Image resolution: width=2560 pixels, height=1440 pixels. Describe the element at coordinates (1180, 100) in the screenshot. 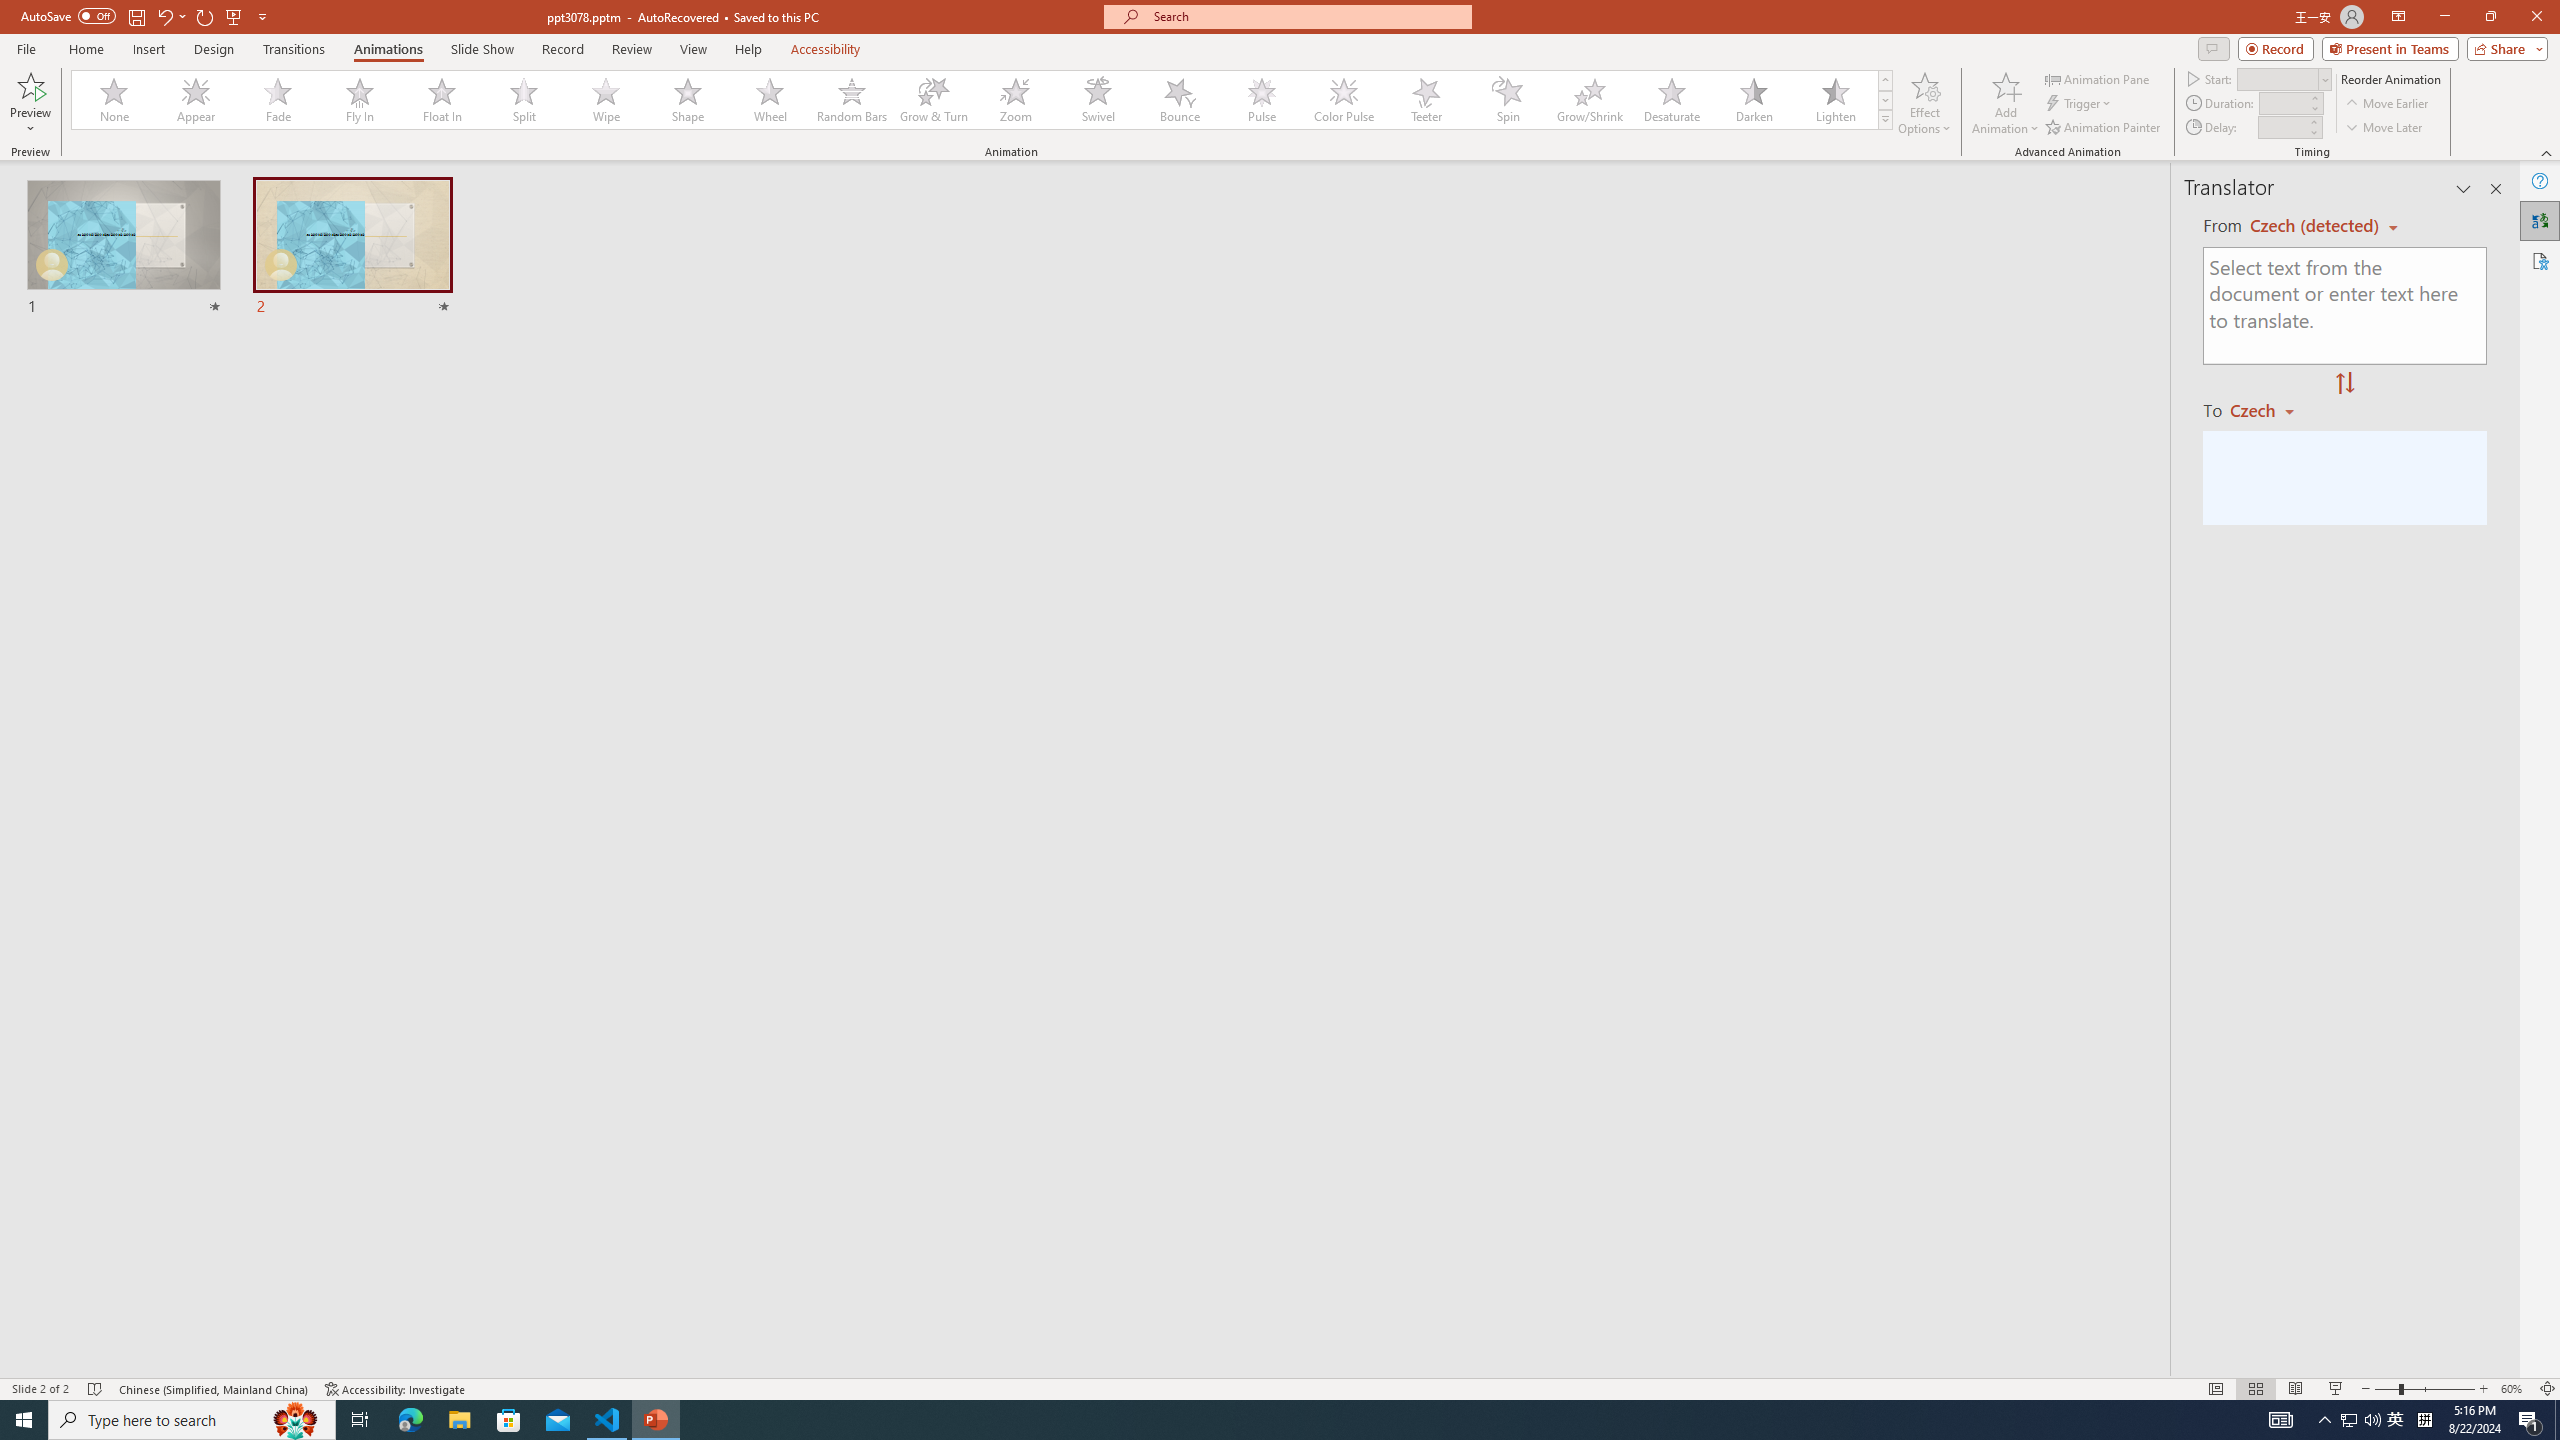

I see `Bounce` at that location.